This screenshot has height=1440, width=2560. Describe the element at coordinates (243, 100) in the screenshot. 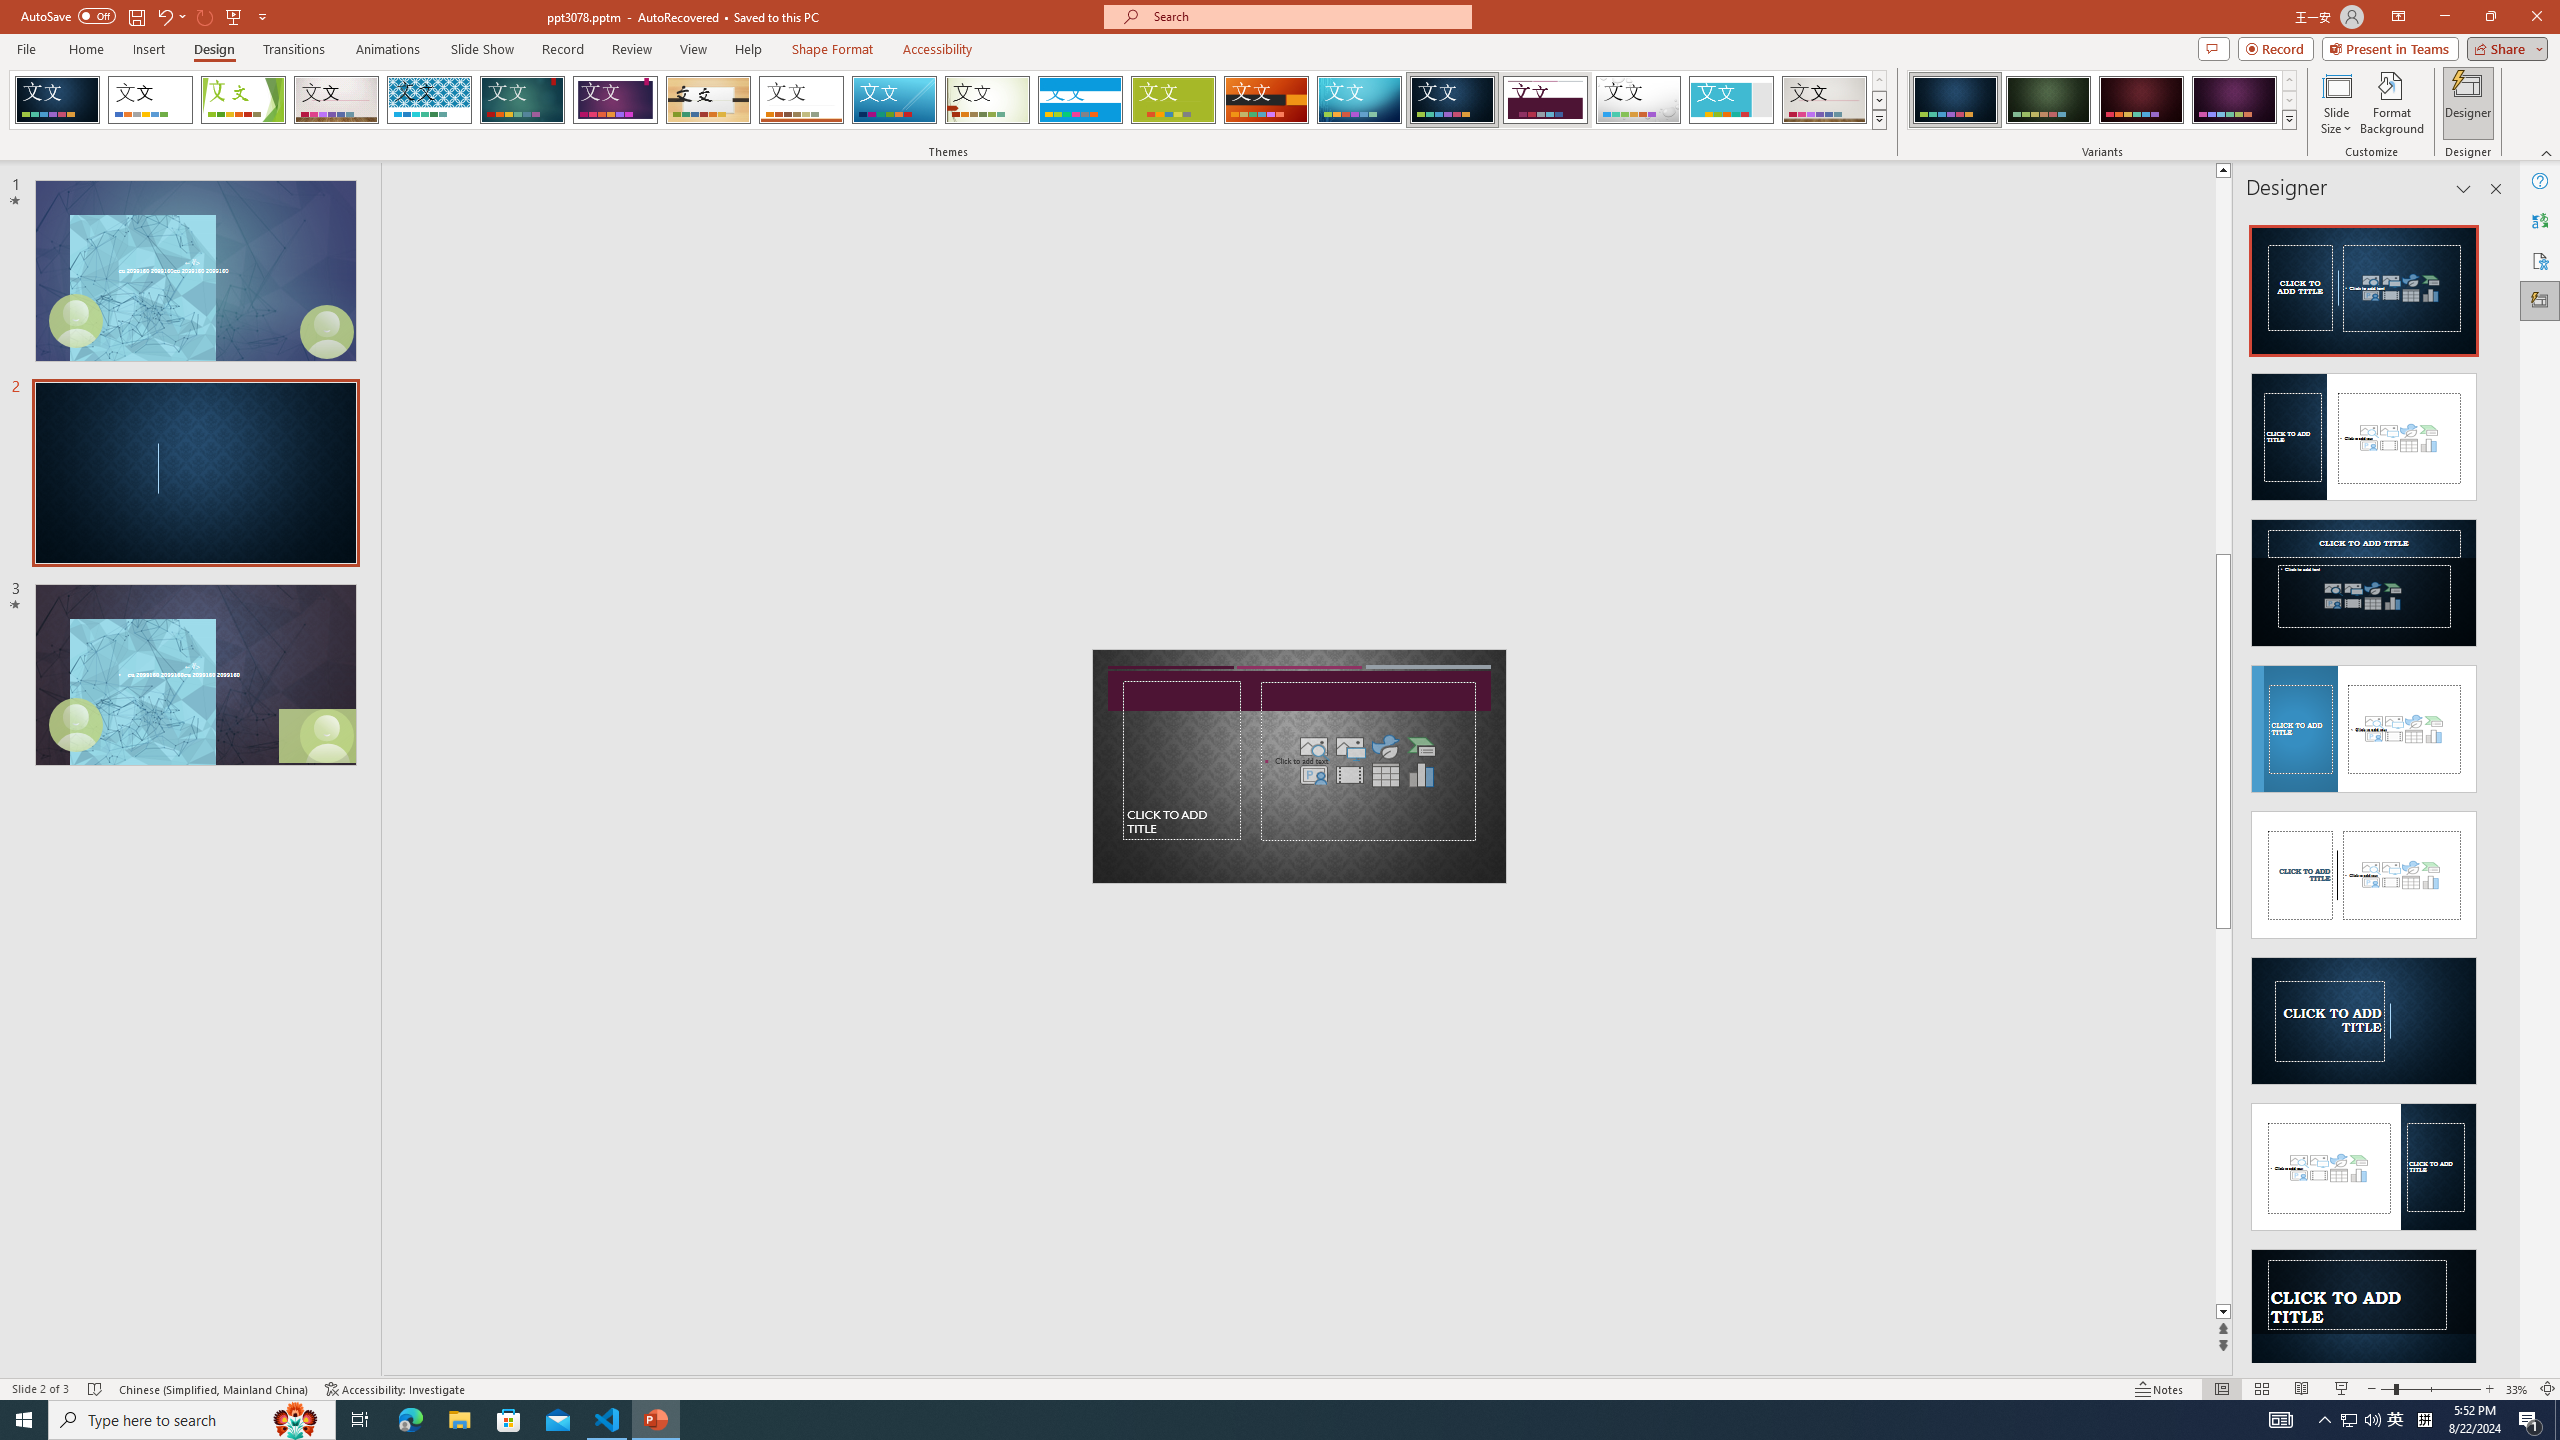

I see `Facet` at that location.